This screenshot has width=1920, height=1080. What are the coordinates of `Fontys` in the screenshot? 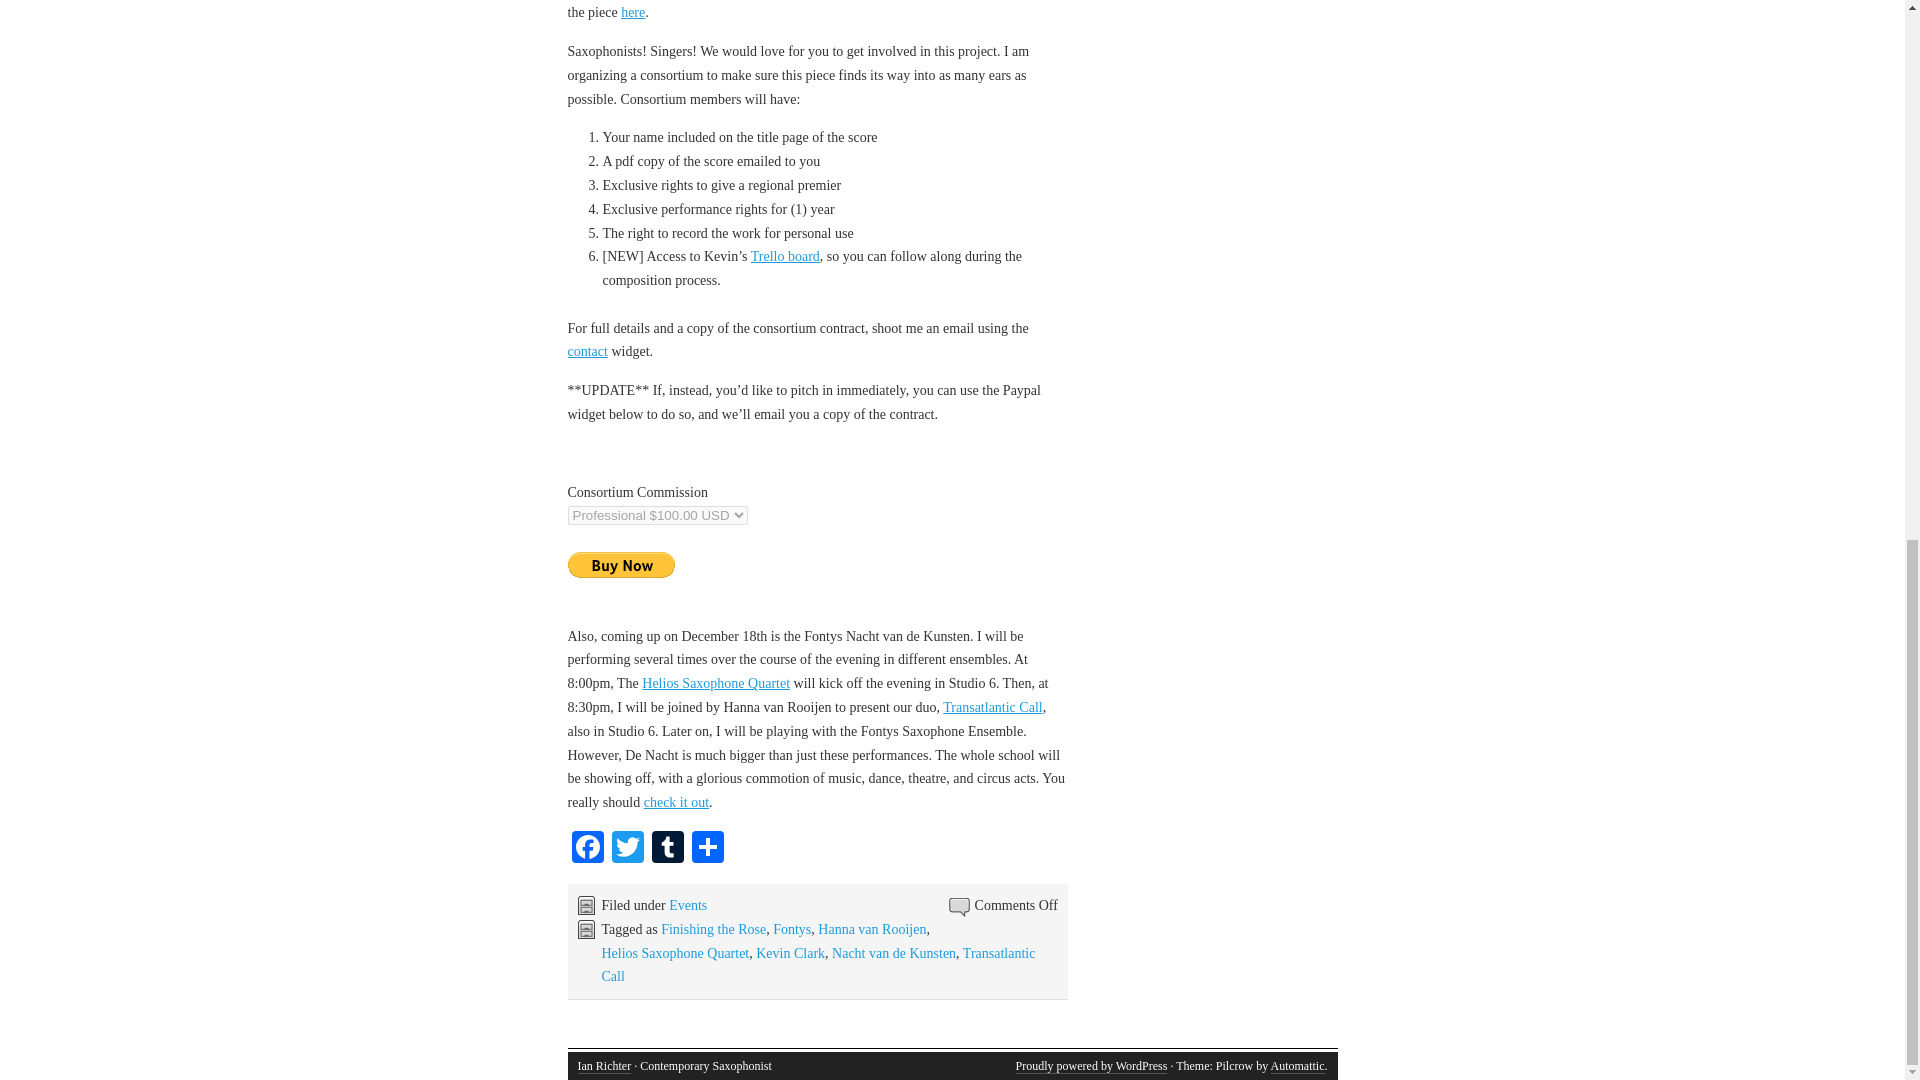 It's located at (792, 930).